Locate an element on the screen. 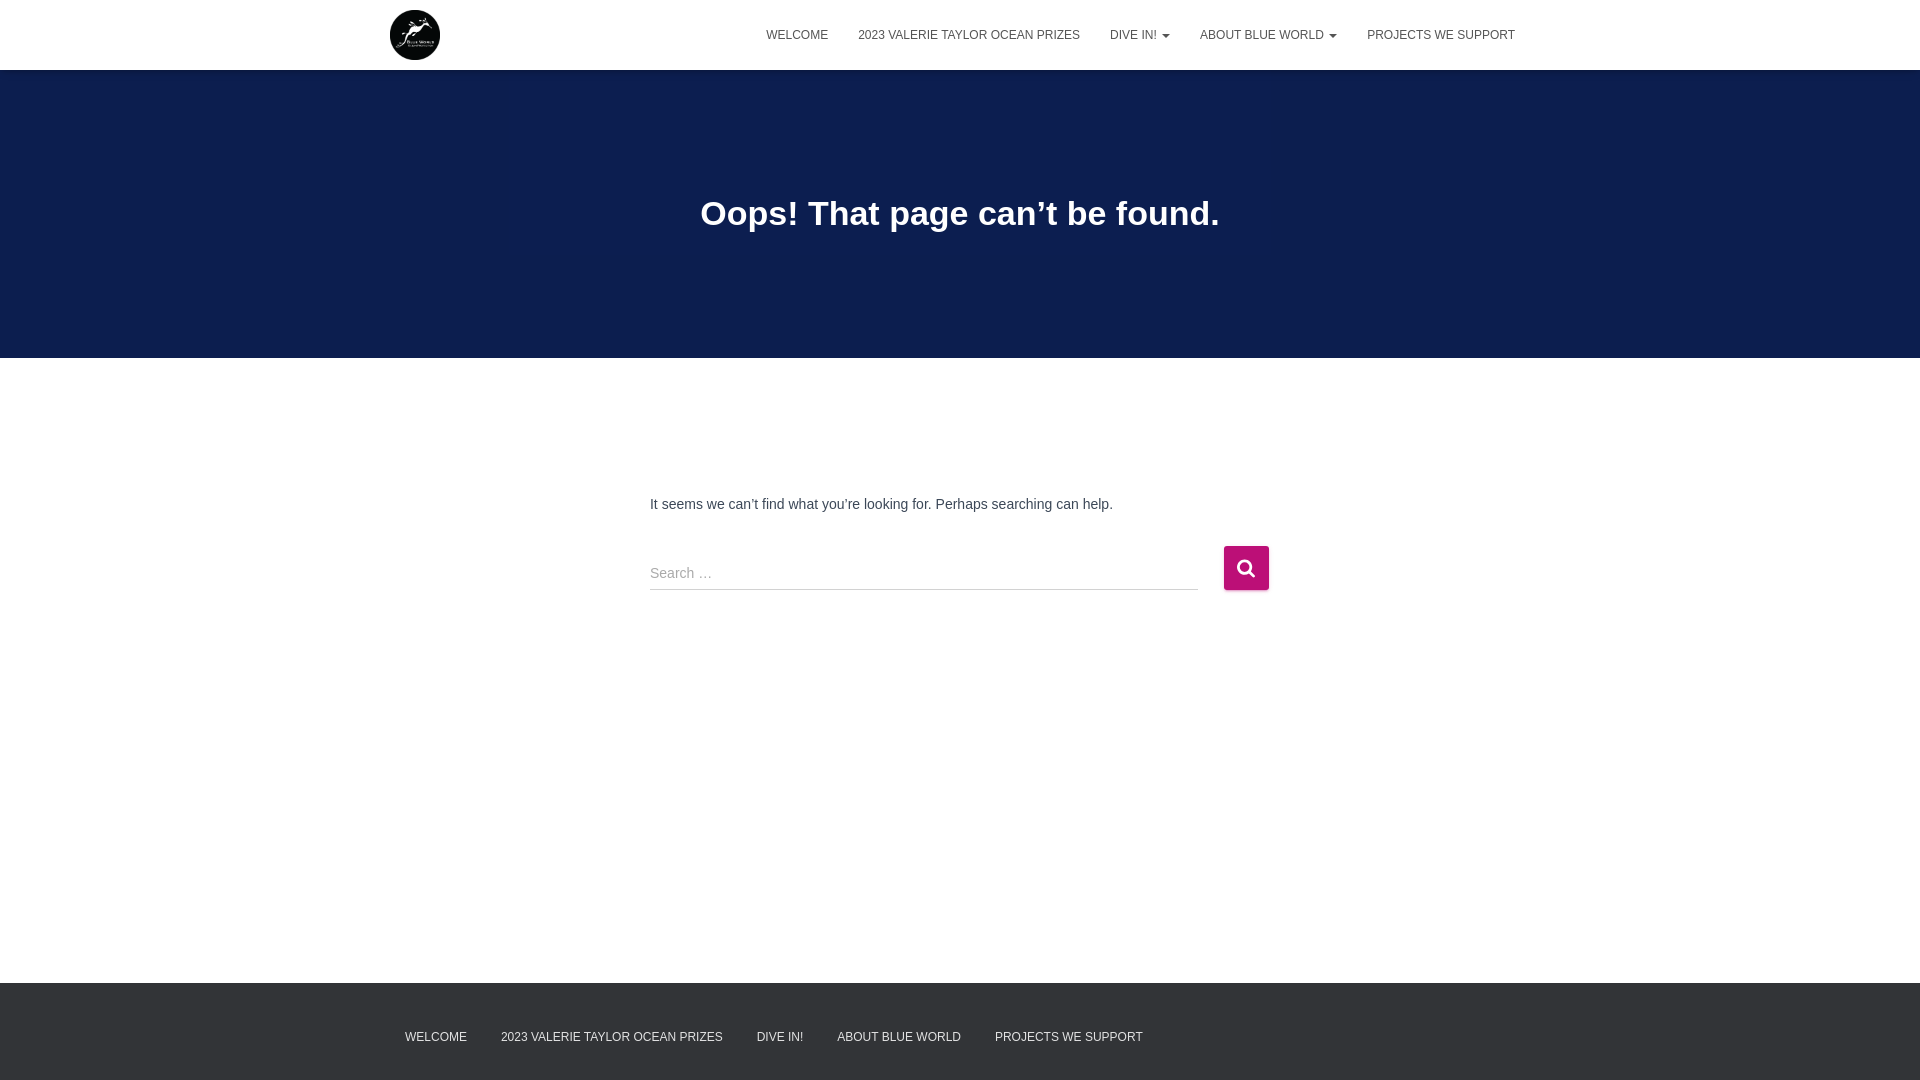 This screenshot has width=1920, height=1080. WELCOME is located at coordinates (436, 1038).